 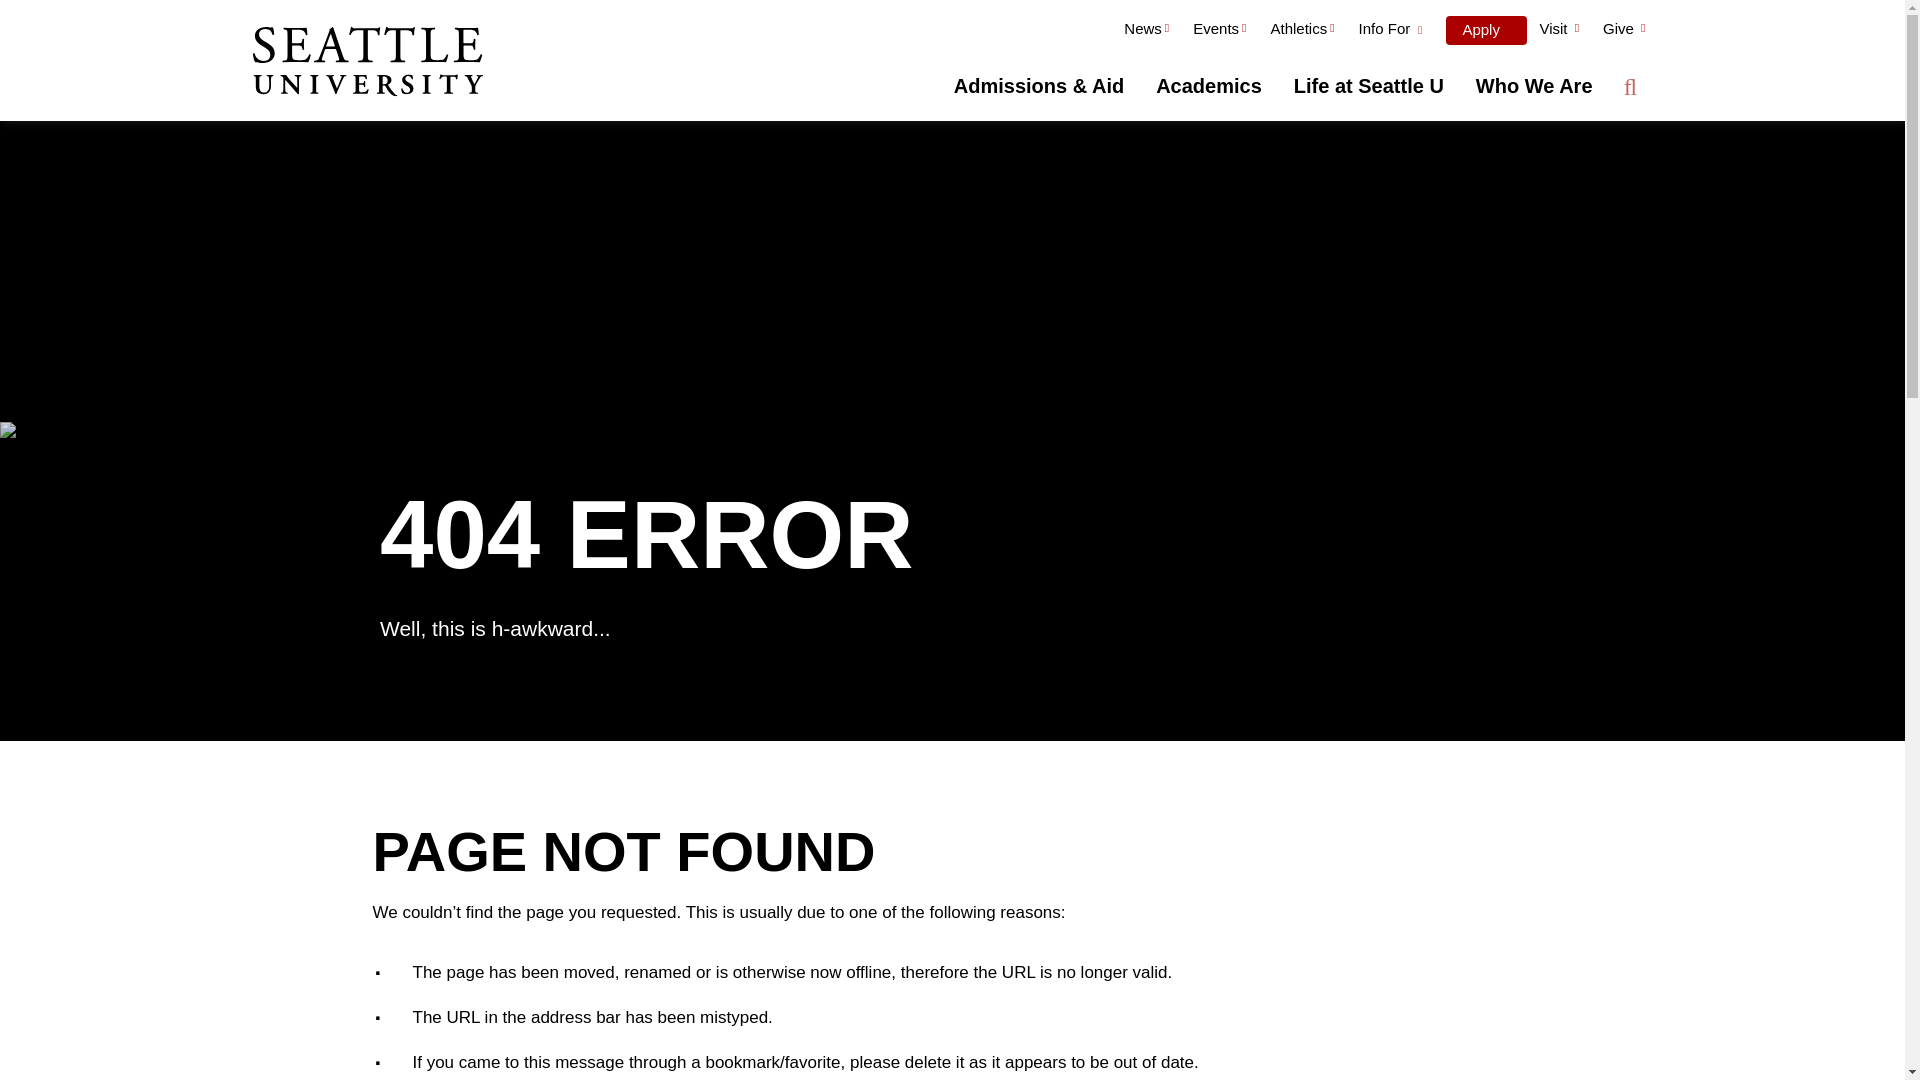 What do you see at coordinates (1146, 31) in the screenshot?
I see `News` at bounding box center [1146, 31].